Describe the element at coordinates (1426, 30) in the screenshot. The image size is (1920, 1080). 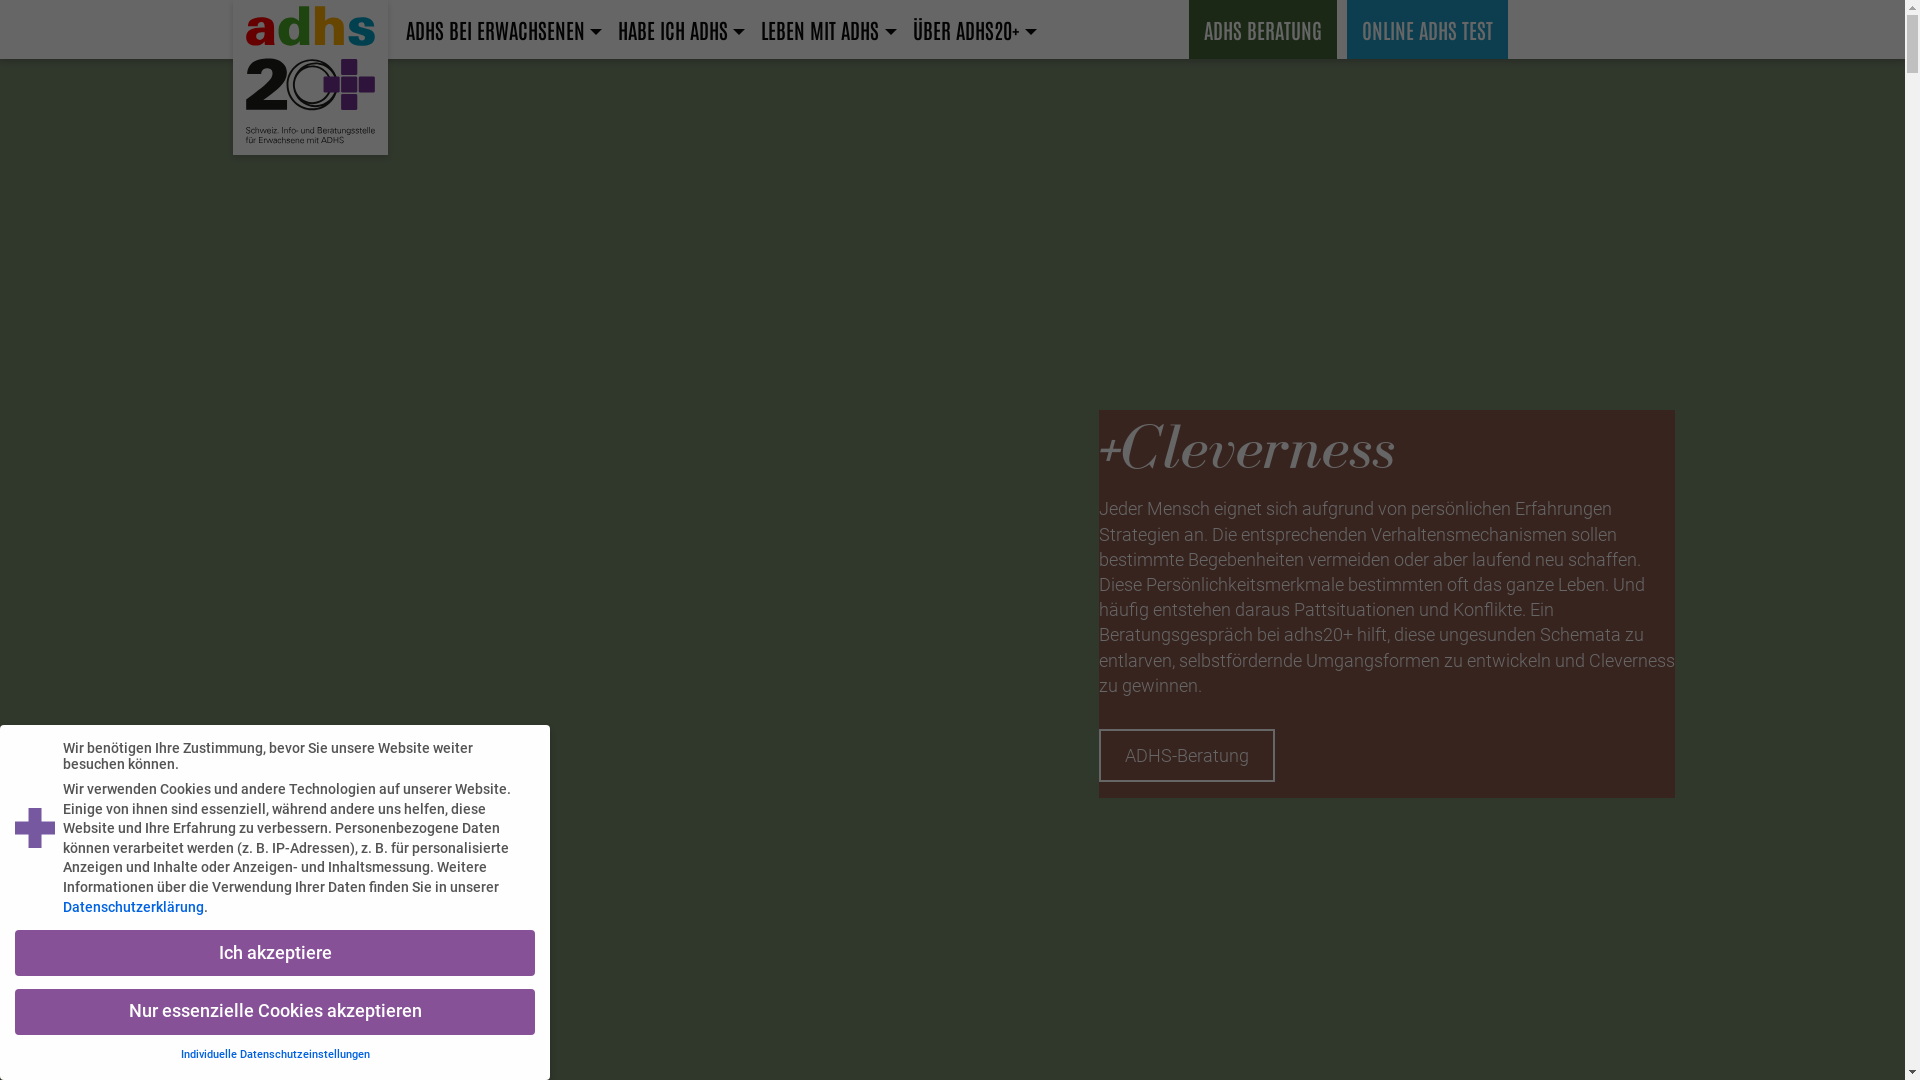
I see `ONLINE ADHS TEST` at that location.